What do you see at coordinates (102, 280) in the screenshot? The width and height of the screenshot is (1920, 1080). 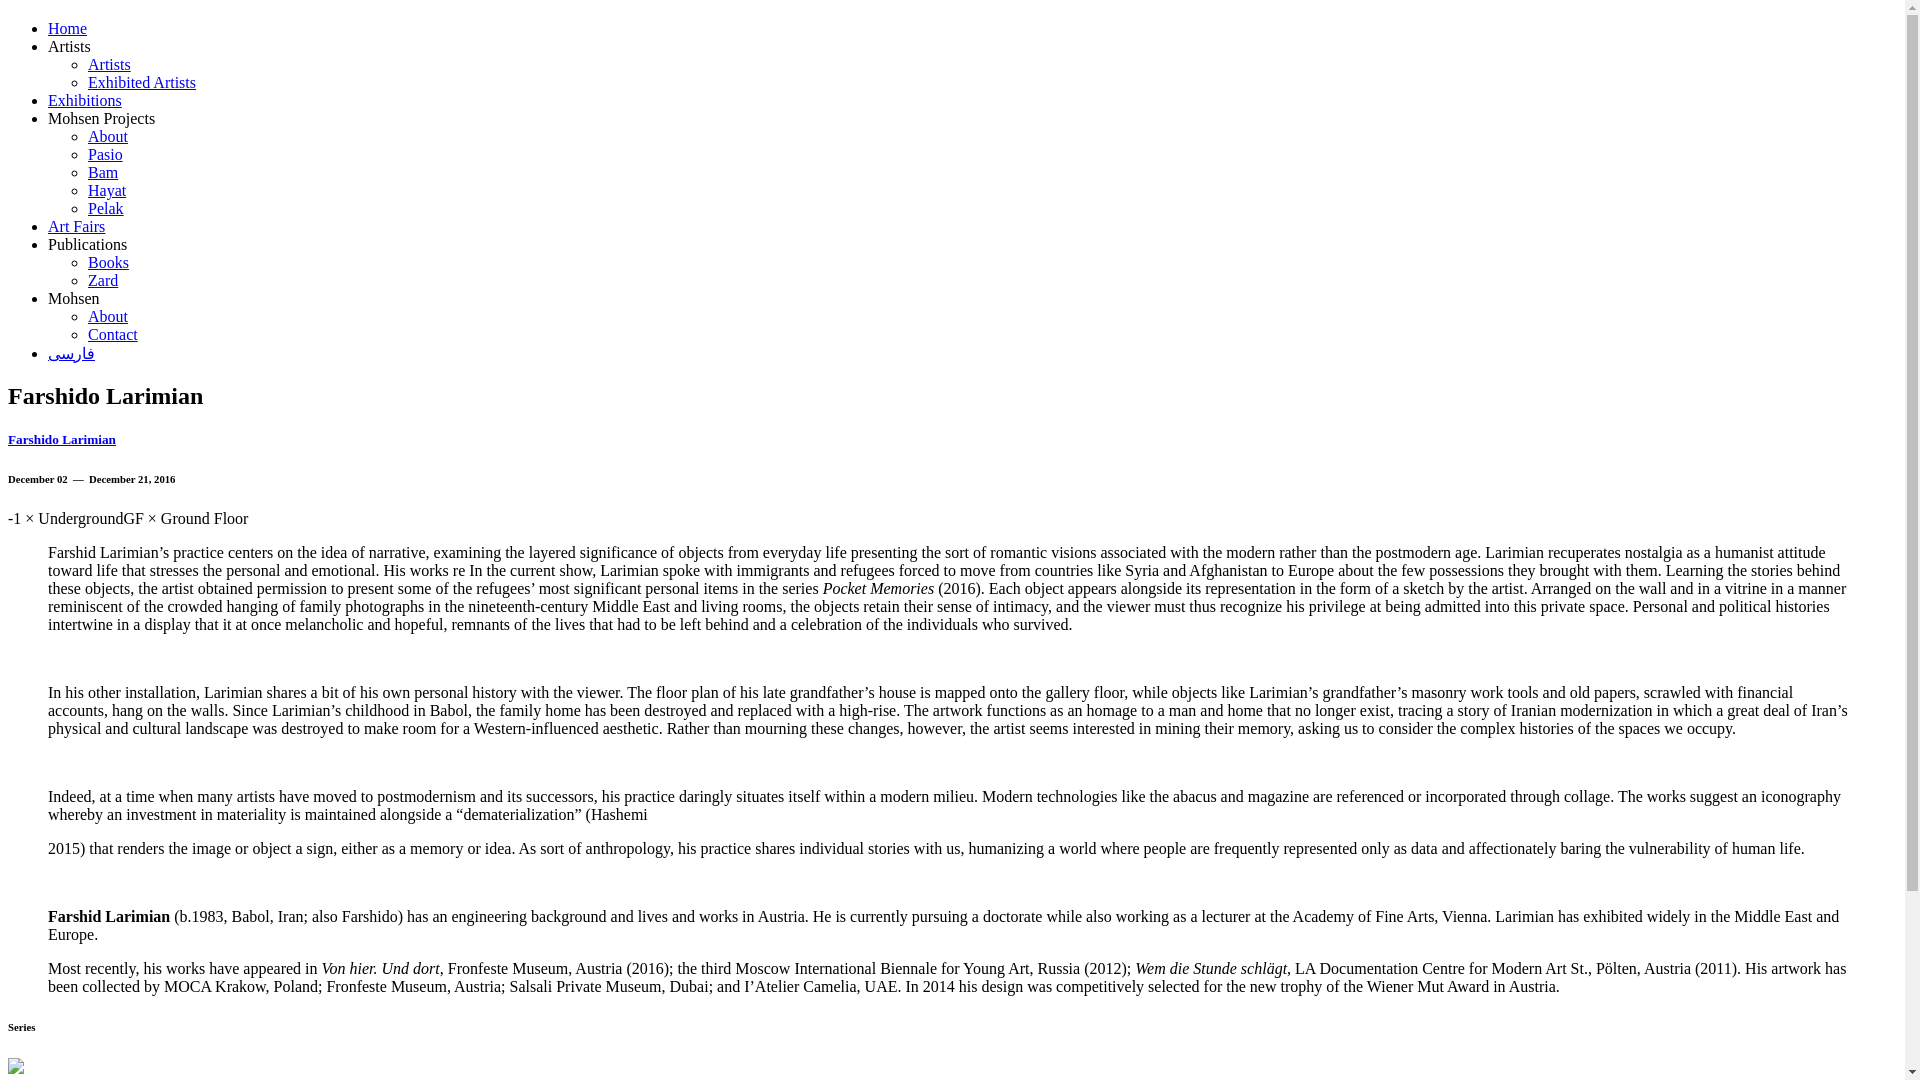 I see `Zard` at bounding box center [102, 280].